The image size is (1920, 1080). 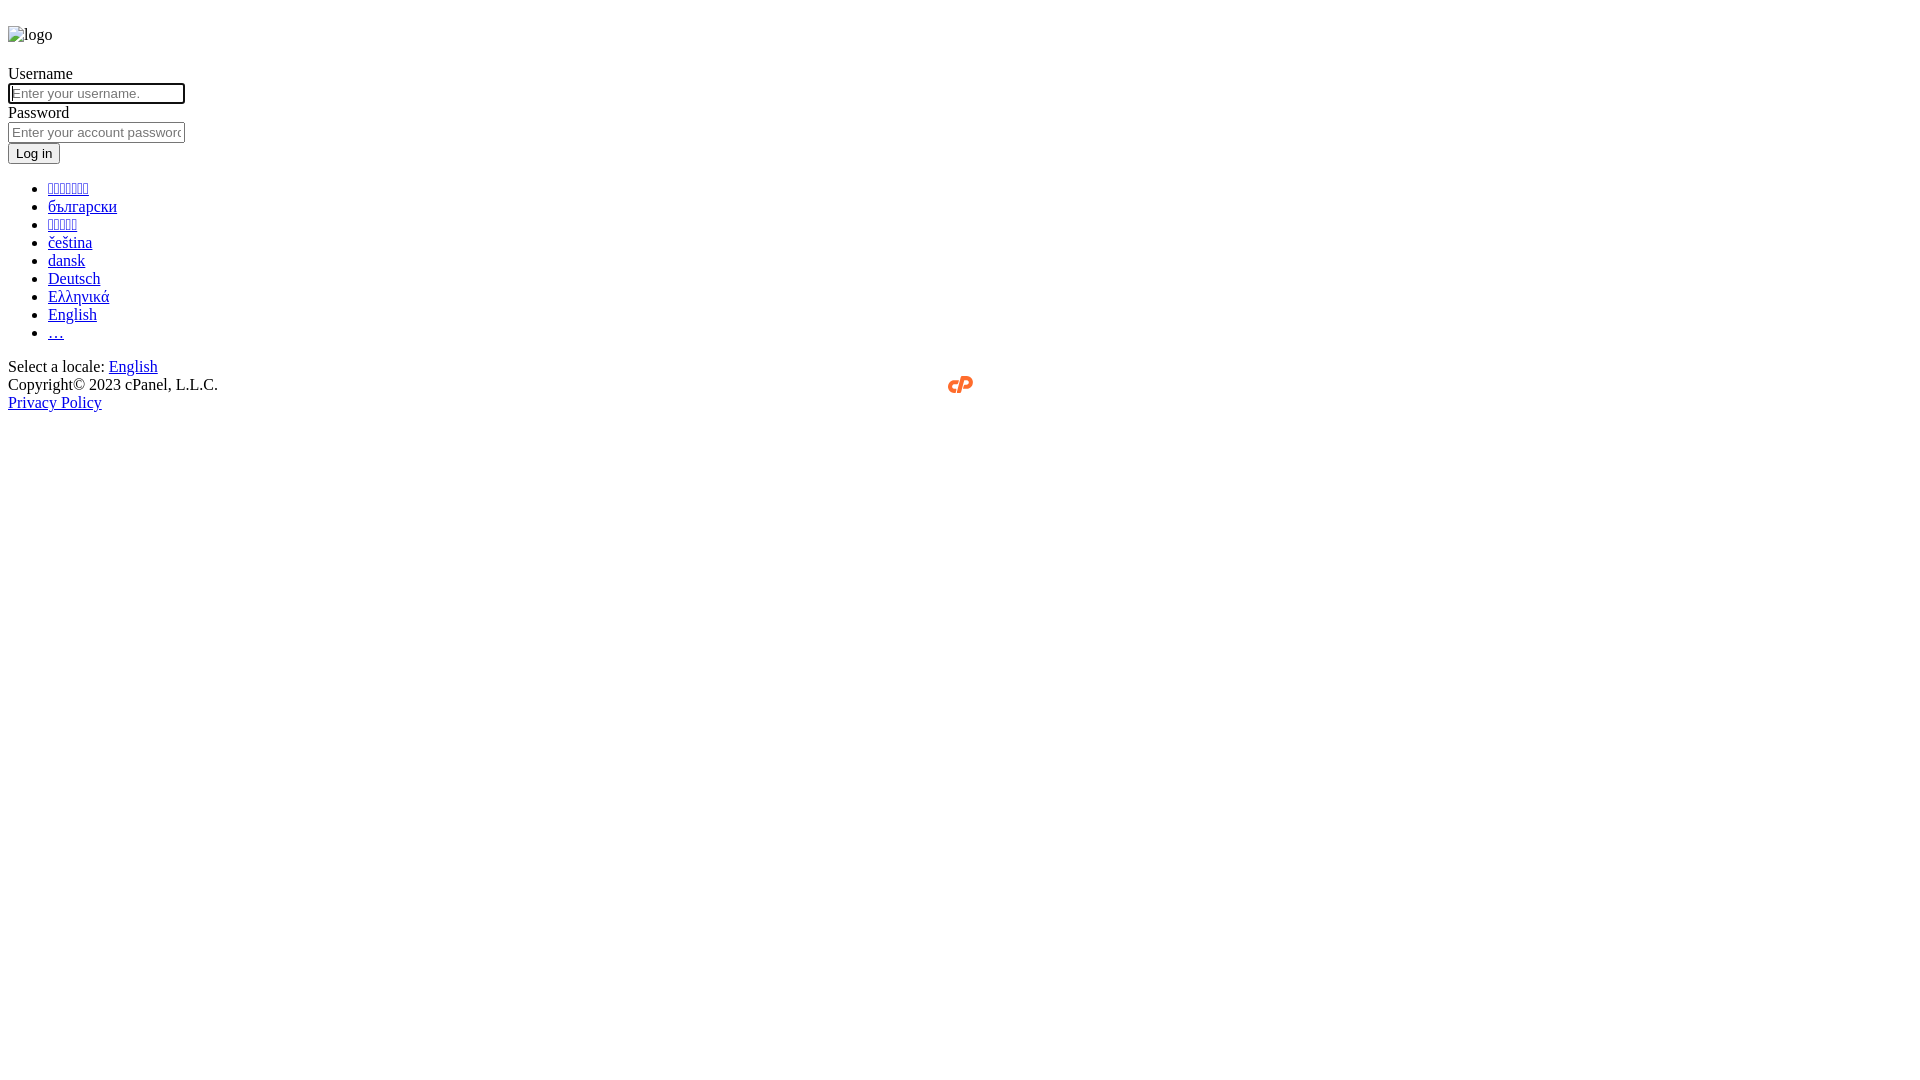 What do you see at coordinates (74, 278) in the screenshot?
I see `Deutsch` at bounding box center [74, 278].